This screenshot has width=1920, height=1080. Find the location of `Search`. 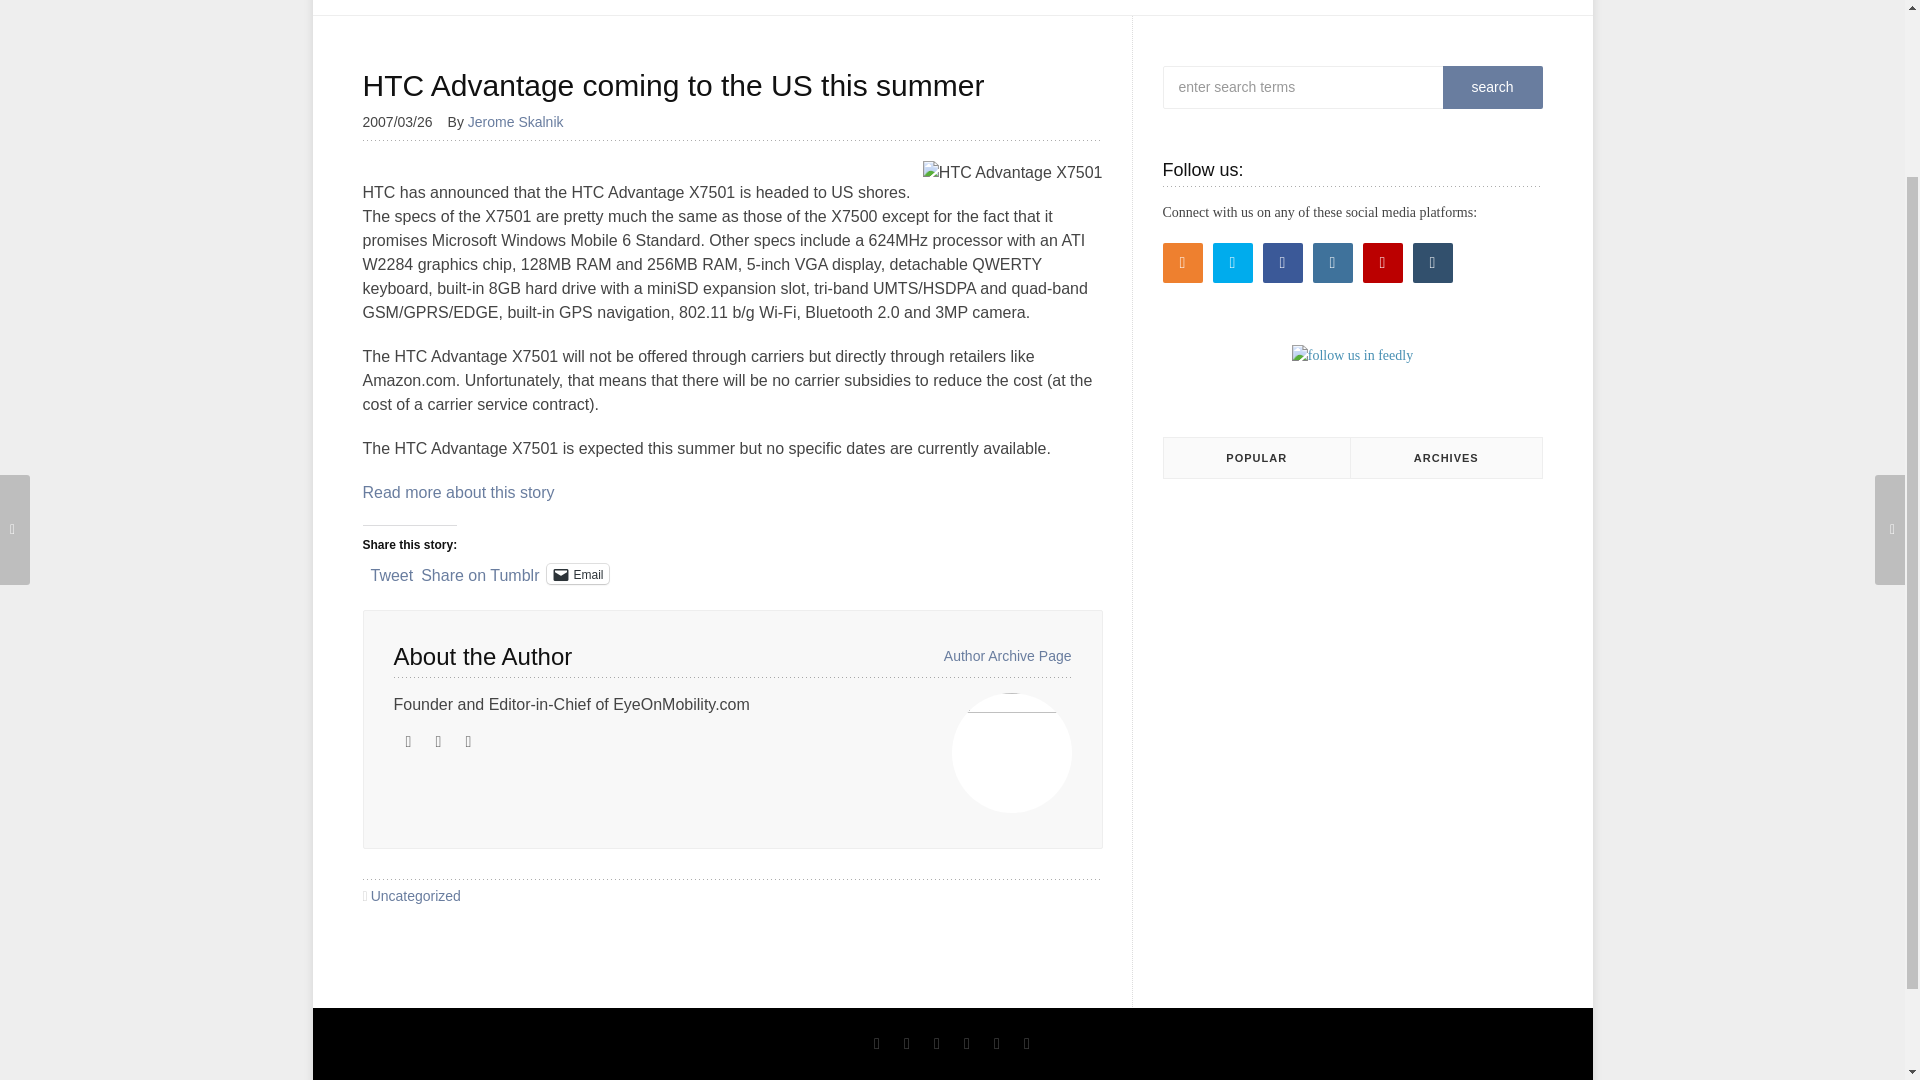

Search is located at coordinates (1491, 87).